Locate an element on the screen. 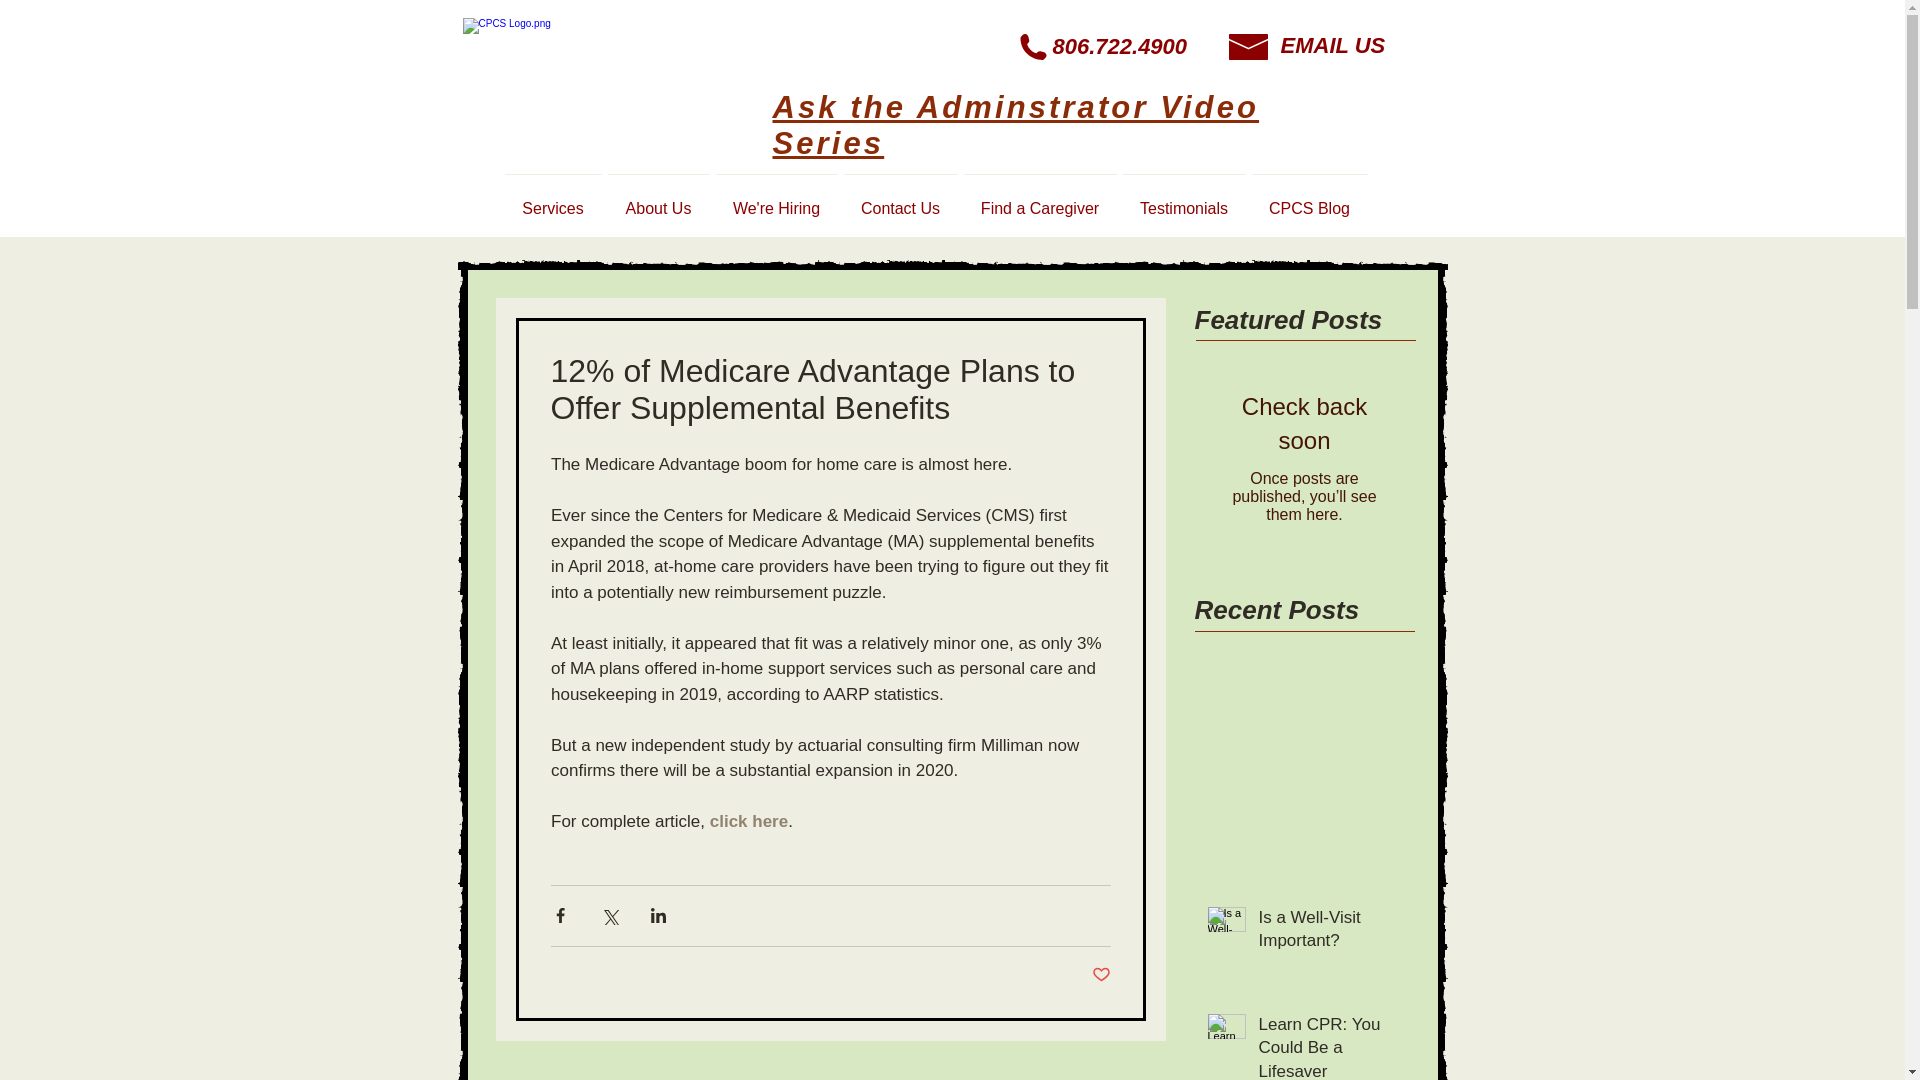  Is a Well-Visit Important? is located at coordinates (1329, 934).